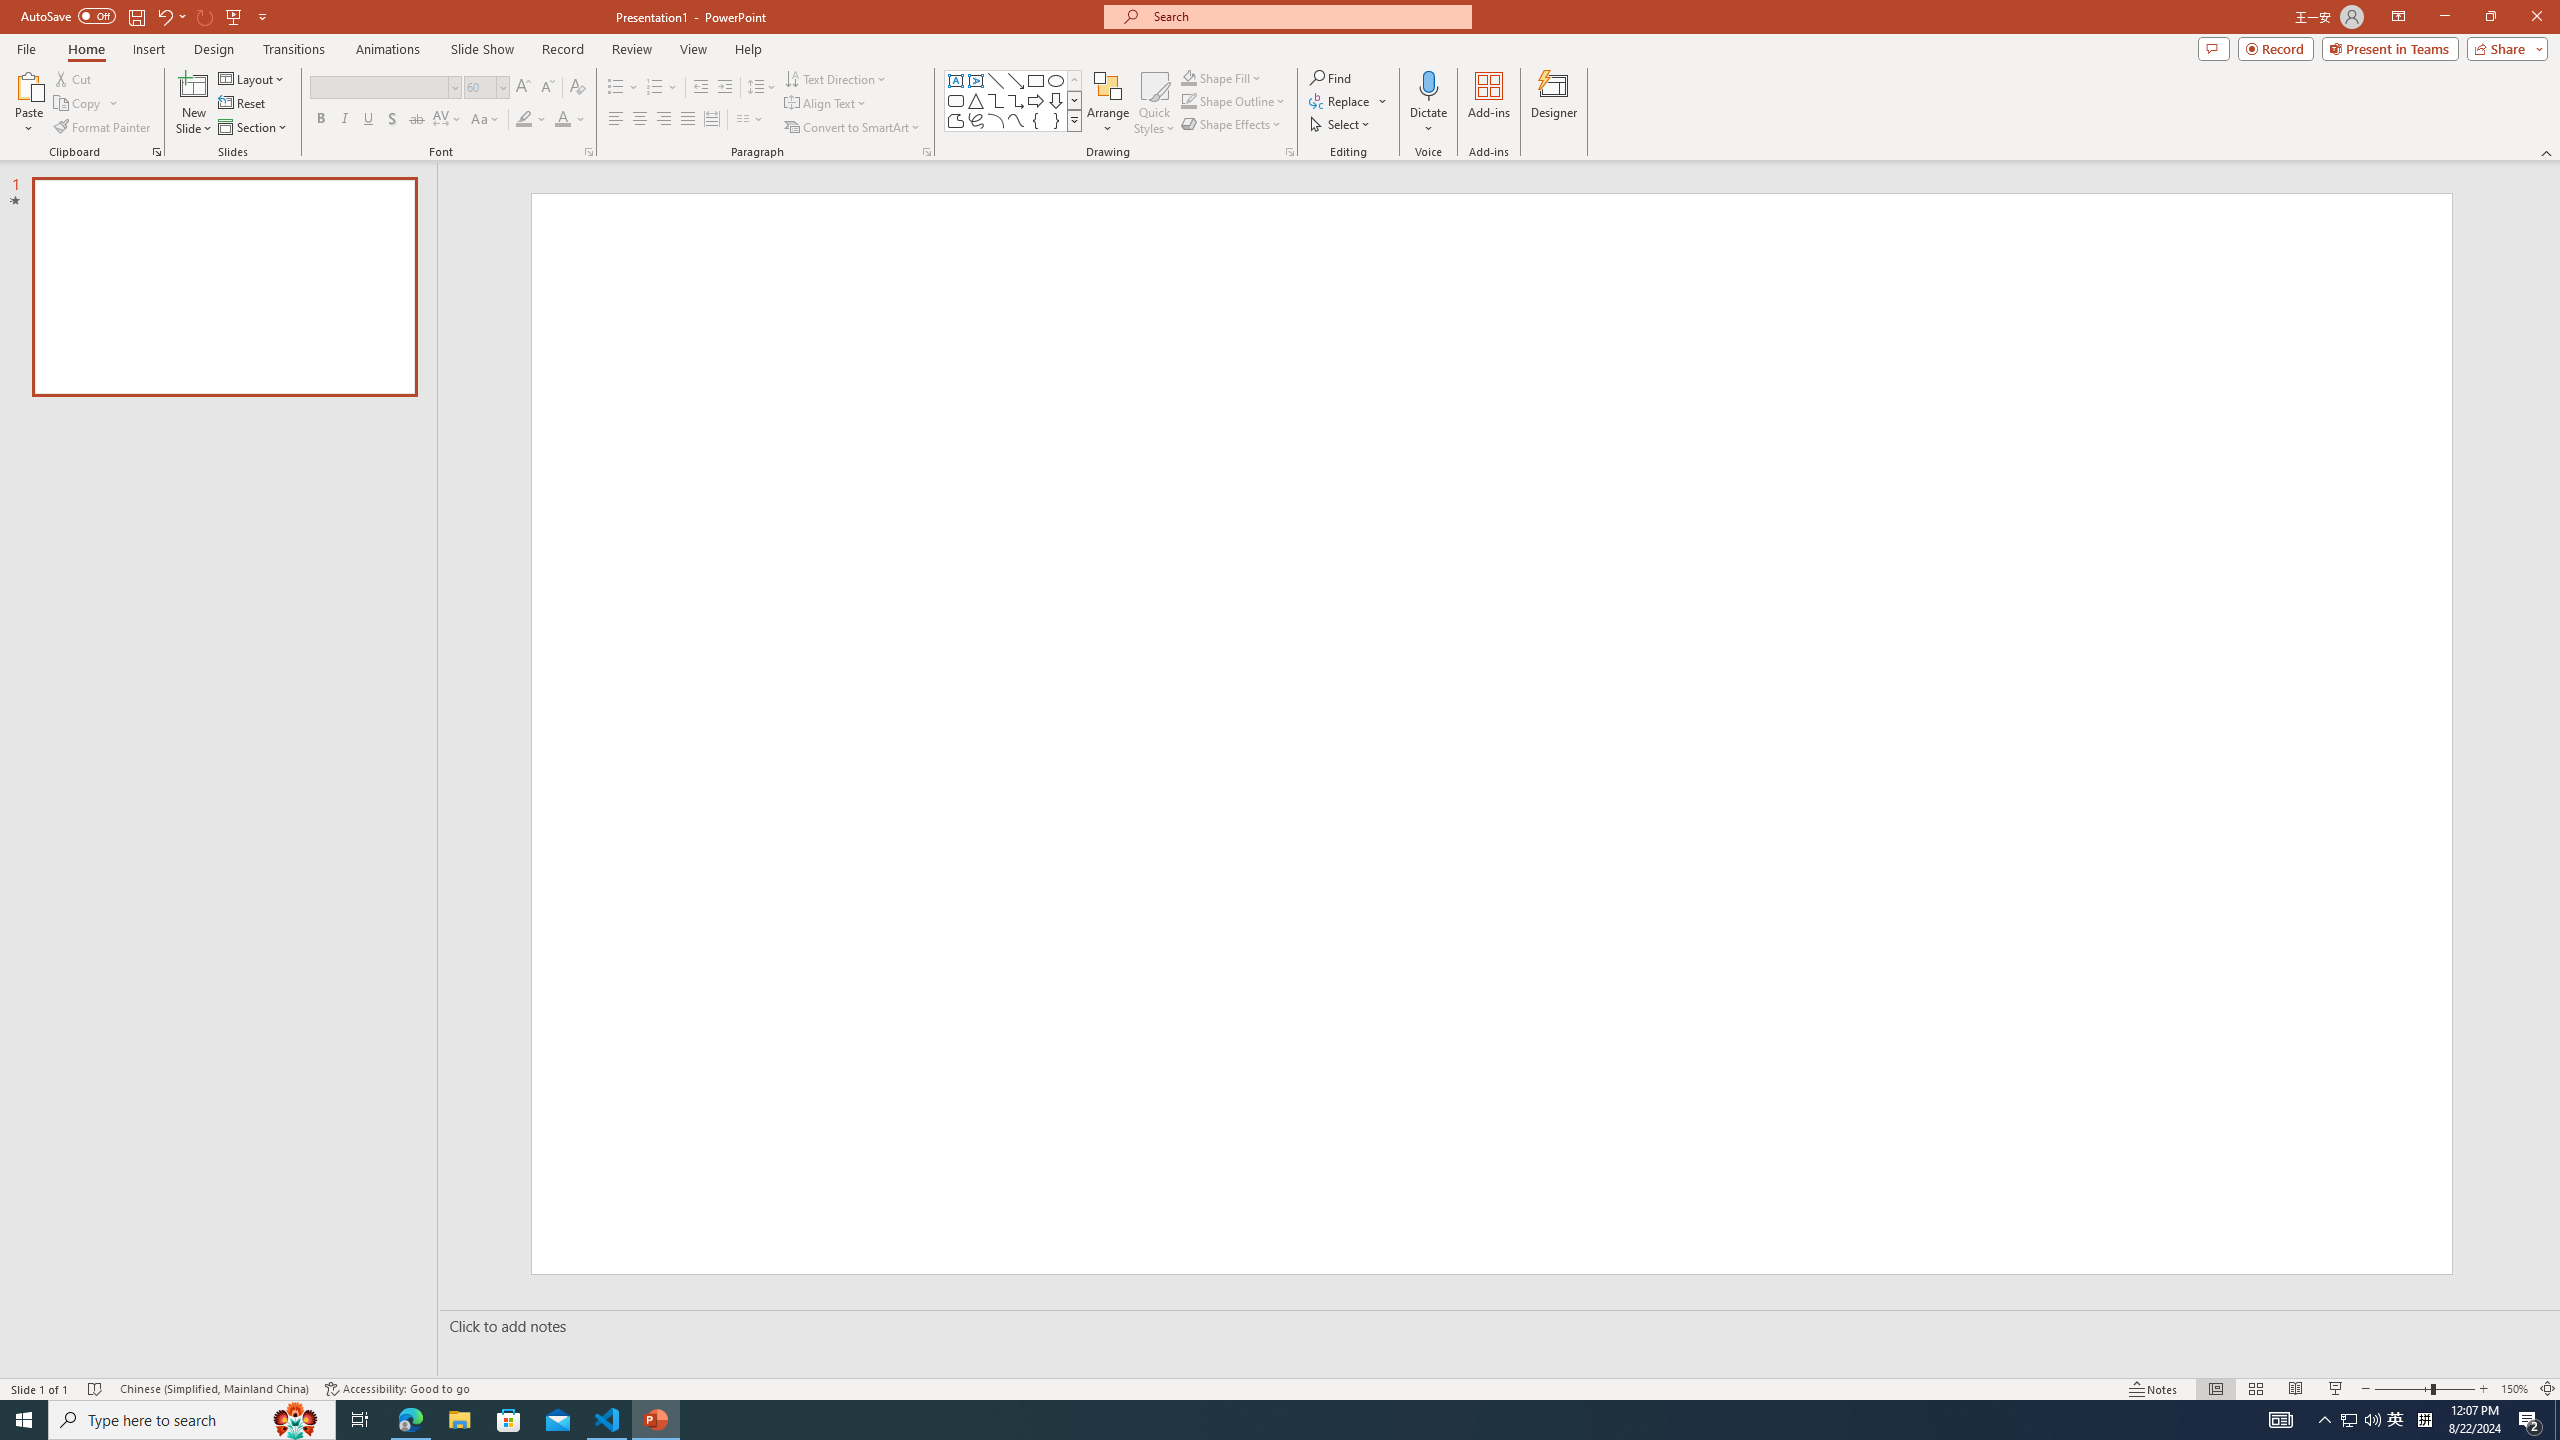 The width and height of the screenshot is (2560, 1440). Describe the element at coordinates (1016, 100) in the screenshot. I see `Connector: Elbow Arrow` at that location.